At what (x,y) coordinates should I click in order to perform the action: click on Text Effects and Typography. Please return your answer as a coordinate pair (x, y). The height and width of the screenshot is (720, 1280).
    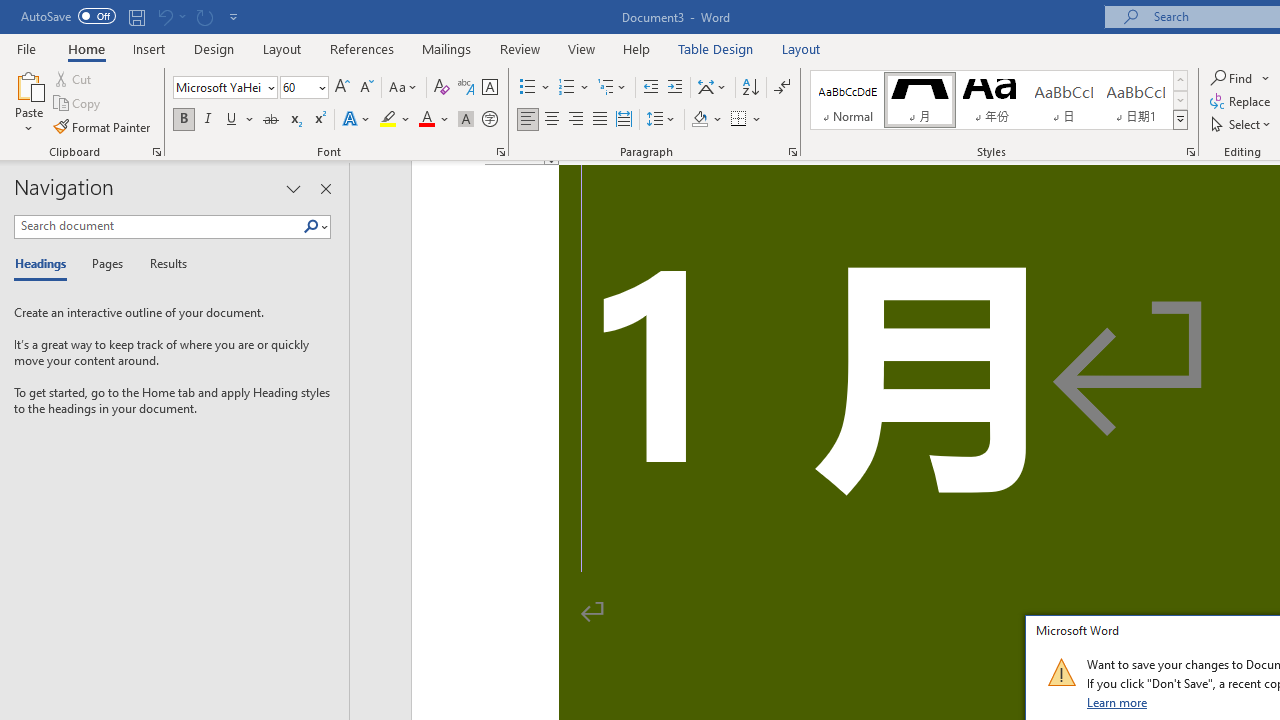
    Looking at the image, I should click on (357, 120).